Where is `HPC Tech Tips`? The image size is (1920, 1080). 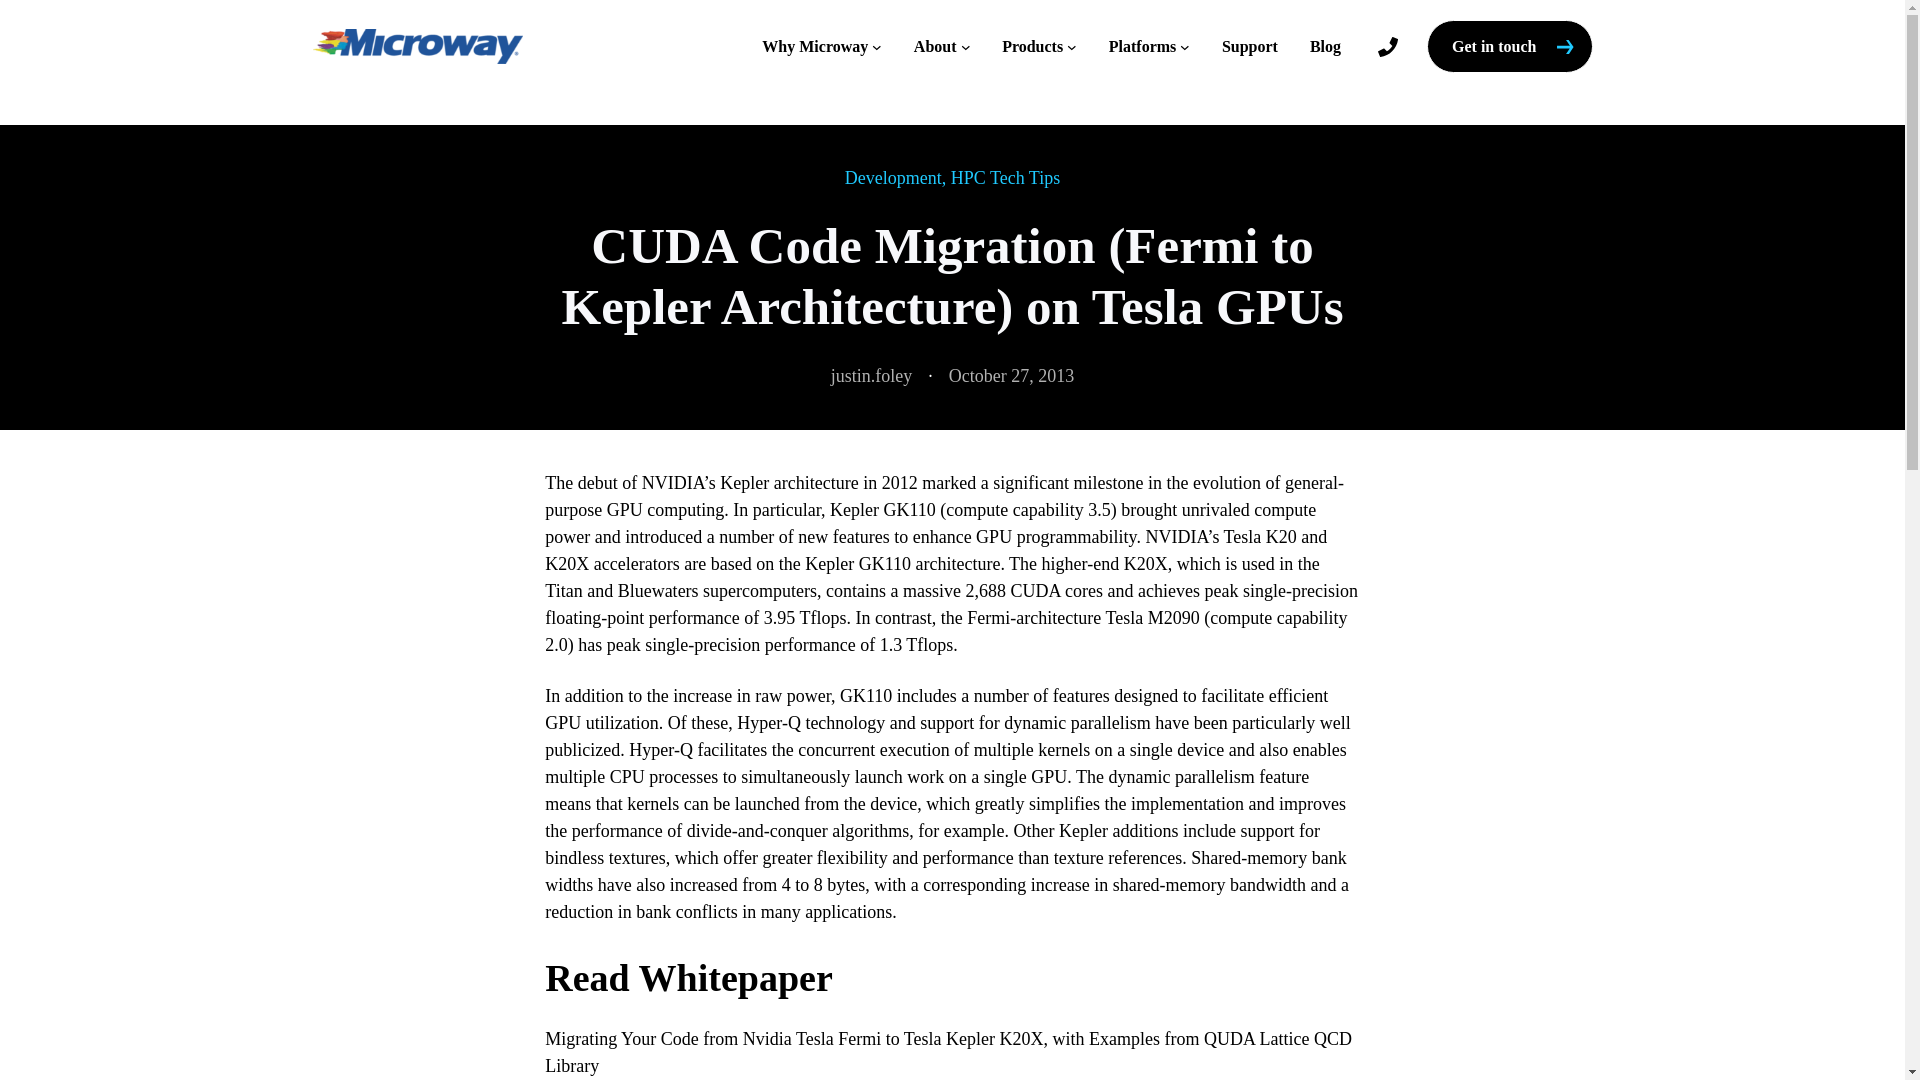
HPC Tech Tips is located at coordinates (1004, 178).